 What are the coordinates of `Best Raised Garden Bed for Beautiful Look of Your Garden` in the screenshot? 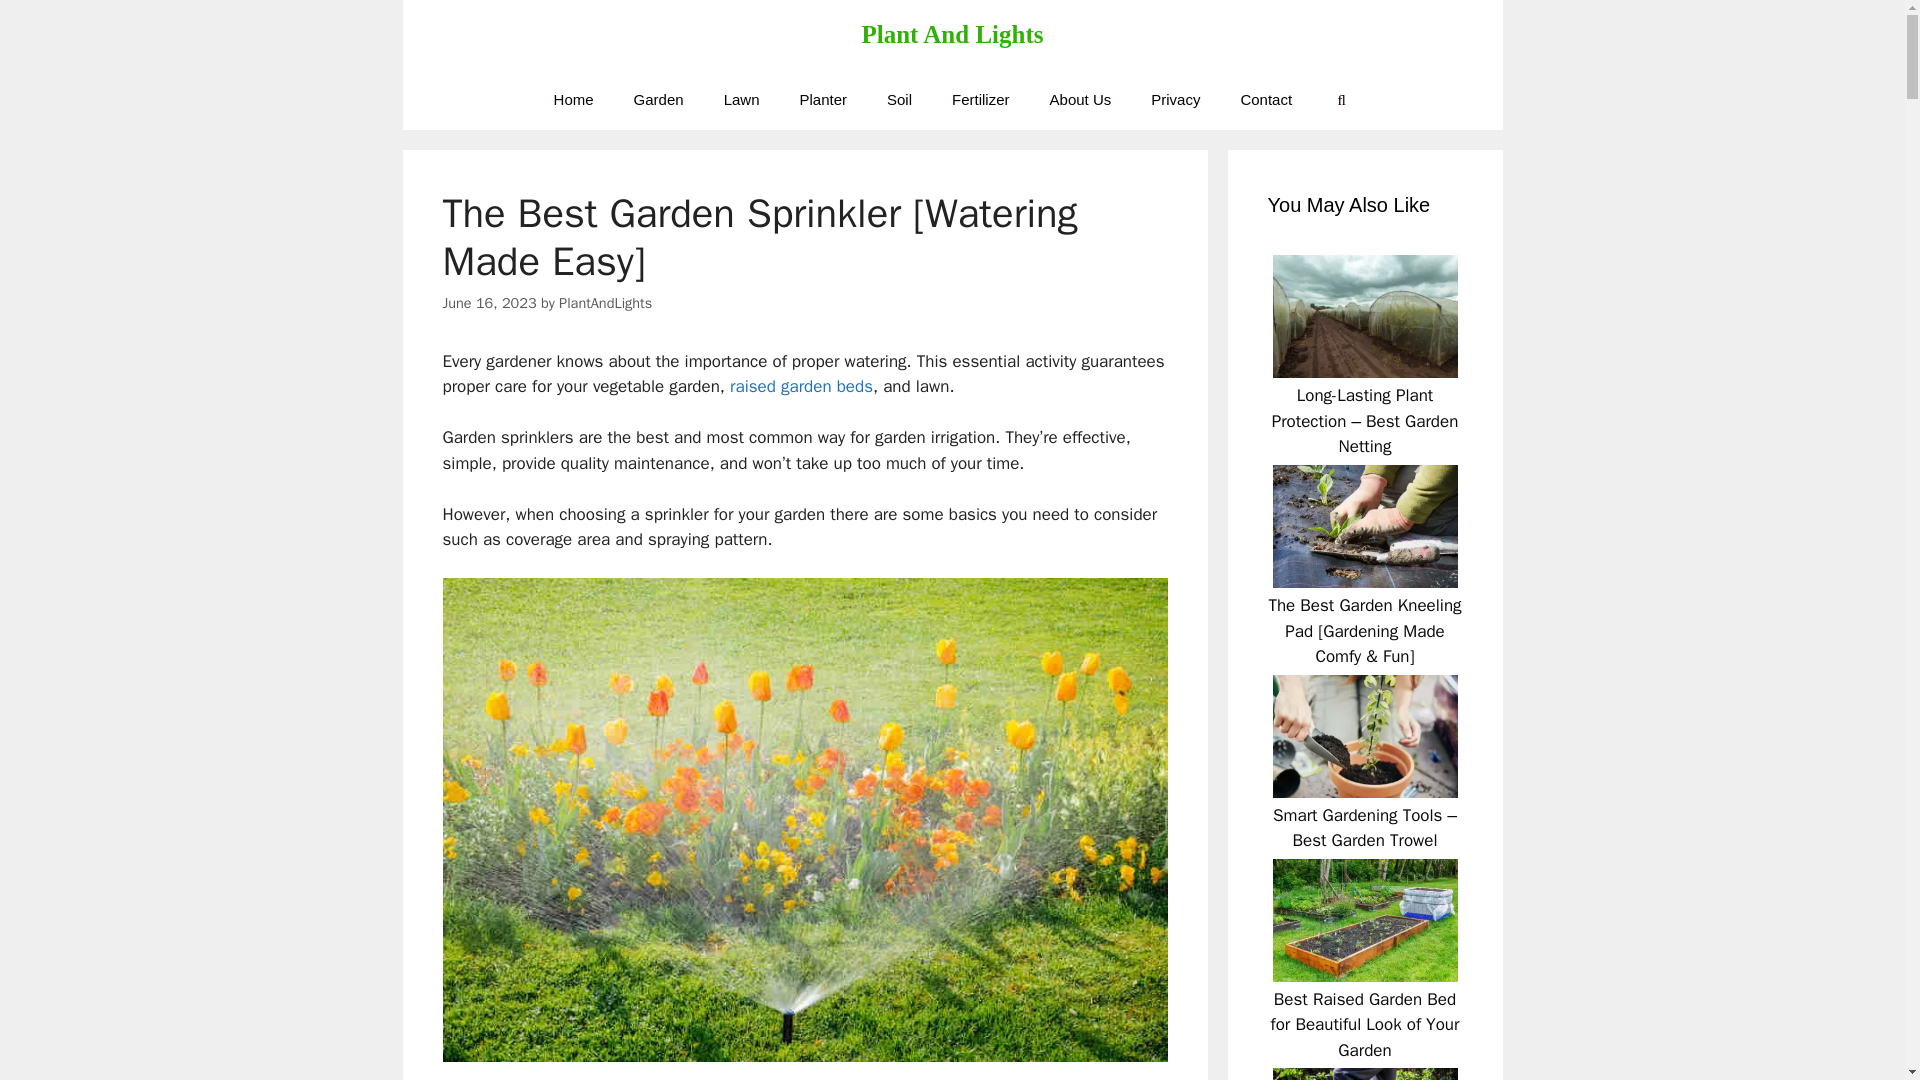 It's located at (1365, 1024).